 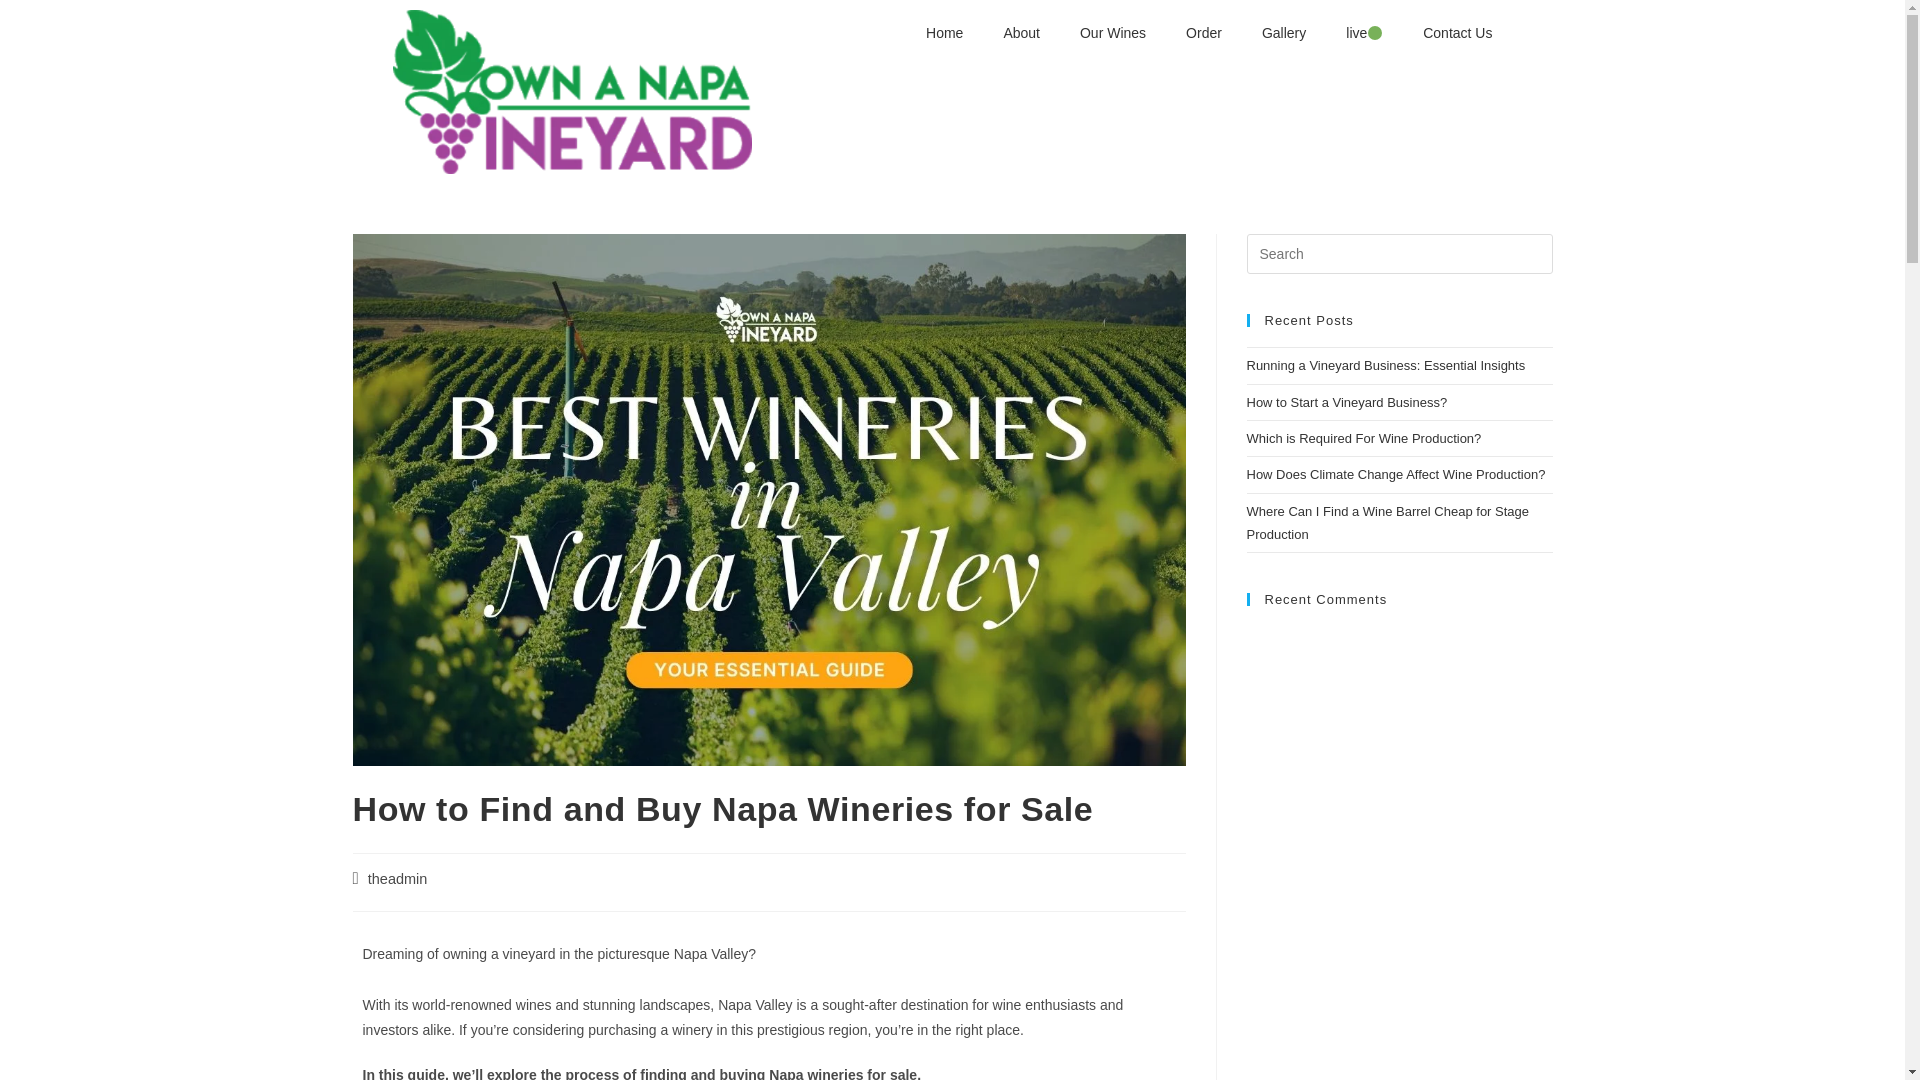 What do you see at coordinates (398, 878) in the screenshot?
I see `theadmin` at bounding box center [398, 878].